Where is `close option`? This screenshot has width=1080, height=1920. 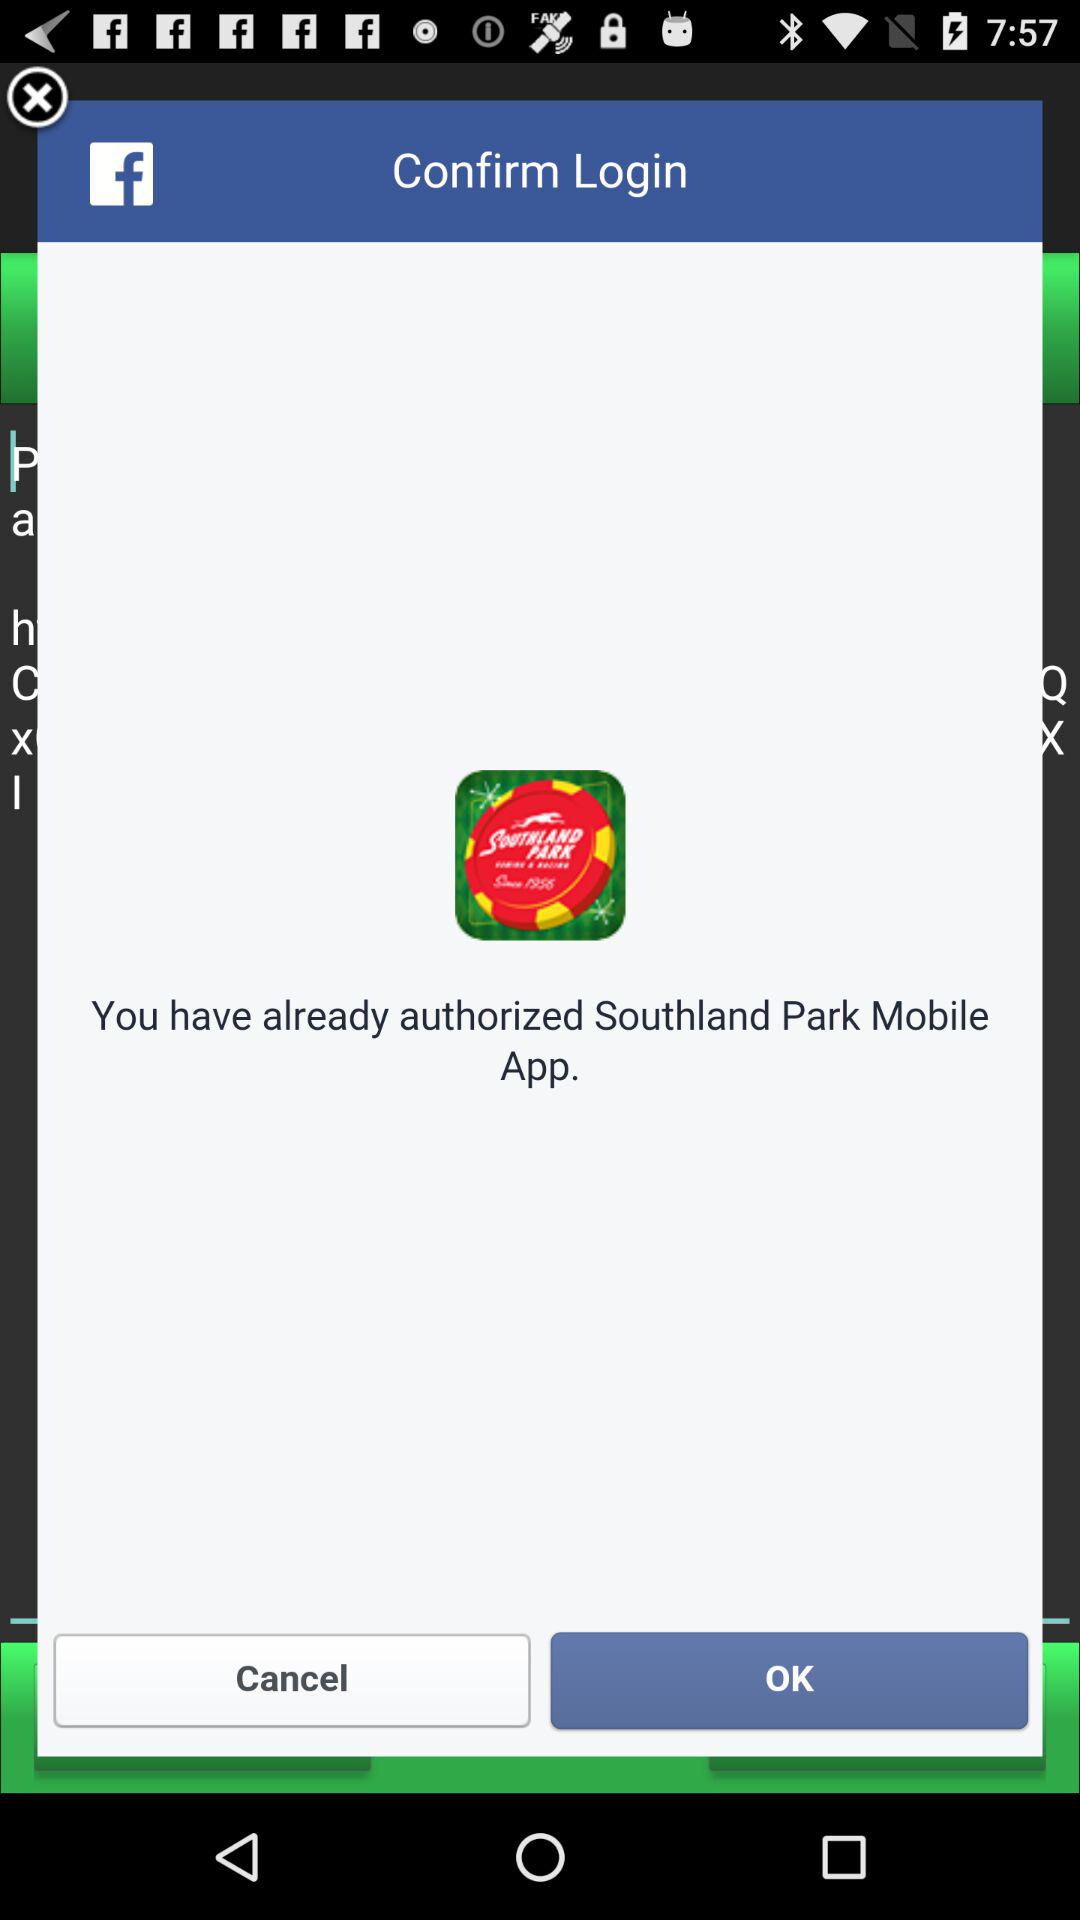 close option is located at coordinates (38, 100).